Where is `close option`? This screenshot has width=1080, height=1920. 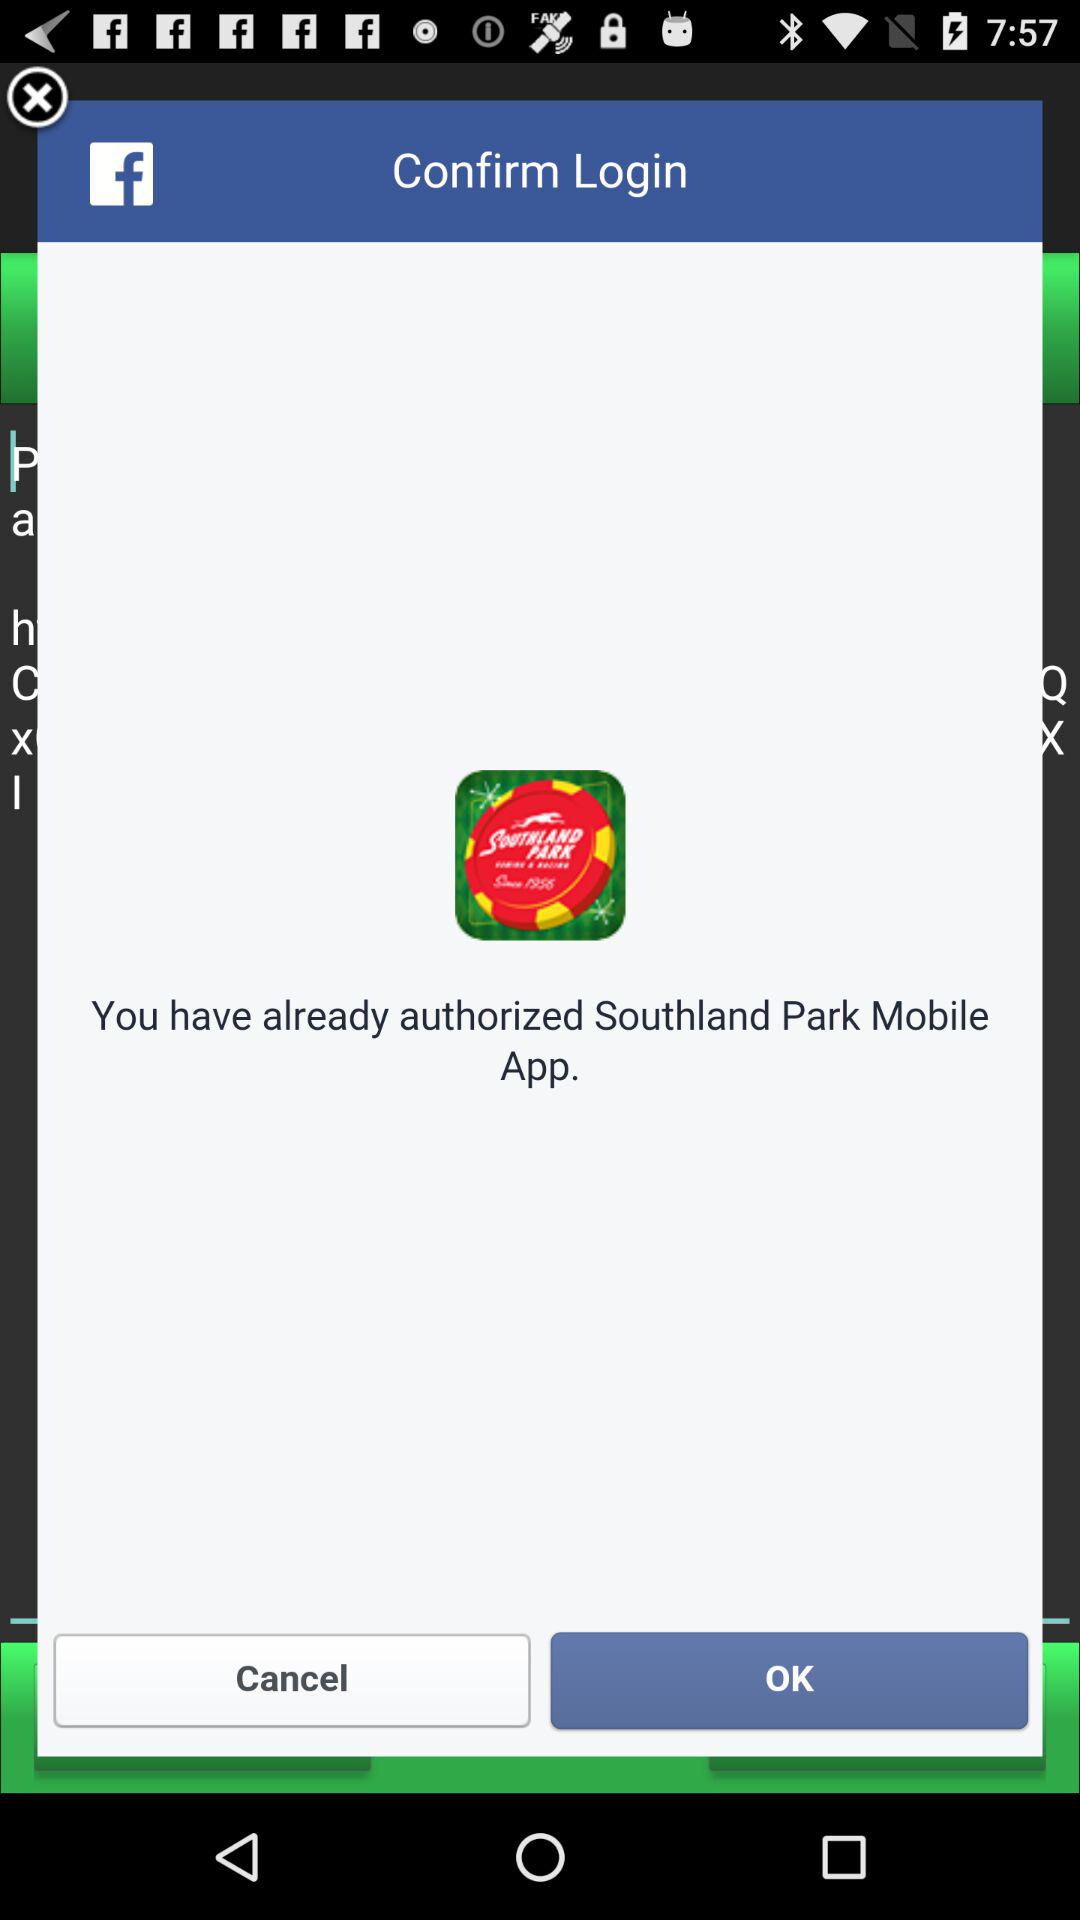 close option is located at coordinates (38, 100).